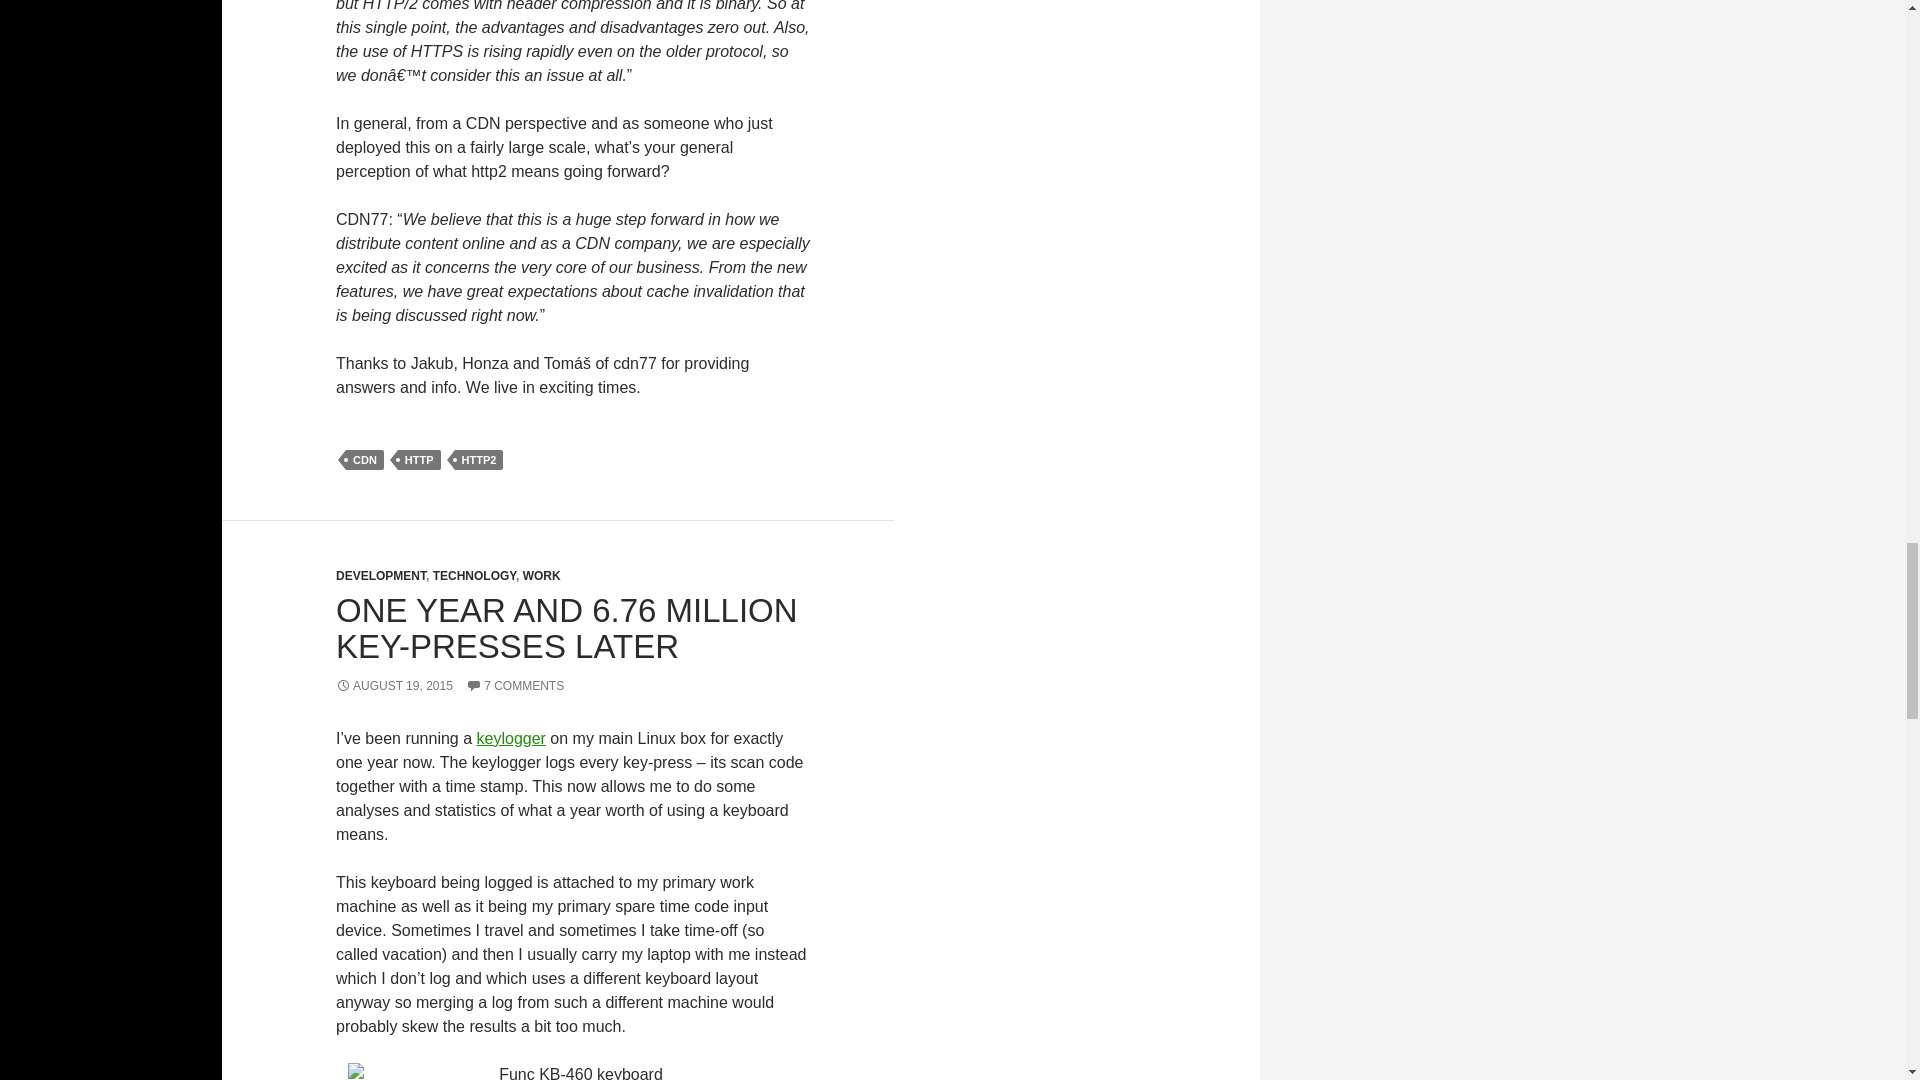  What do you see at coordinates (474, 576) in the screenshot?
I see `TECHNOLOGY` at bounding box center [474, 576].